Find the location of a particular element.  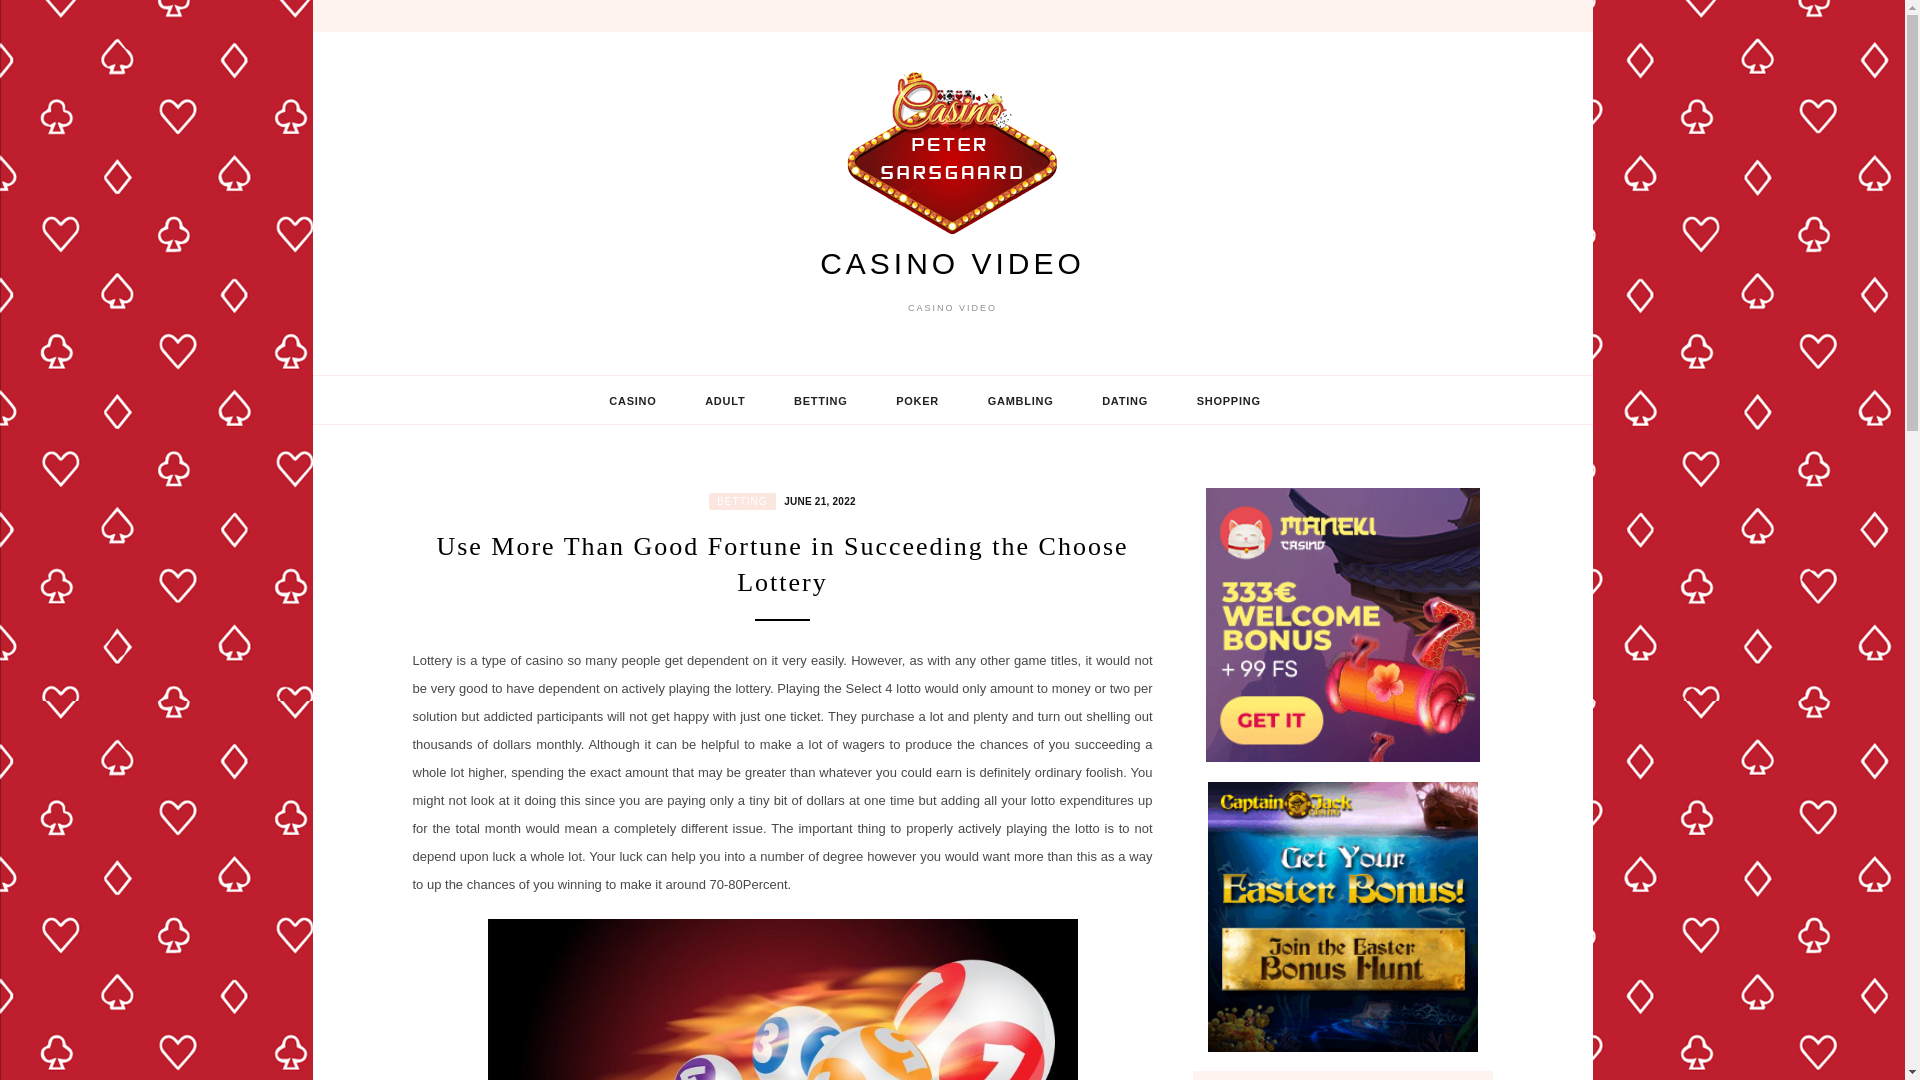

BETTING is located at coordinates (742, 500).